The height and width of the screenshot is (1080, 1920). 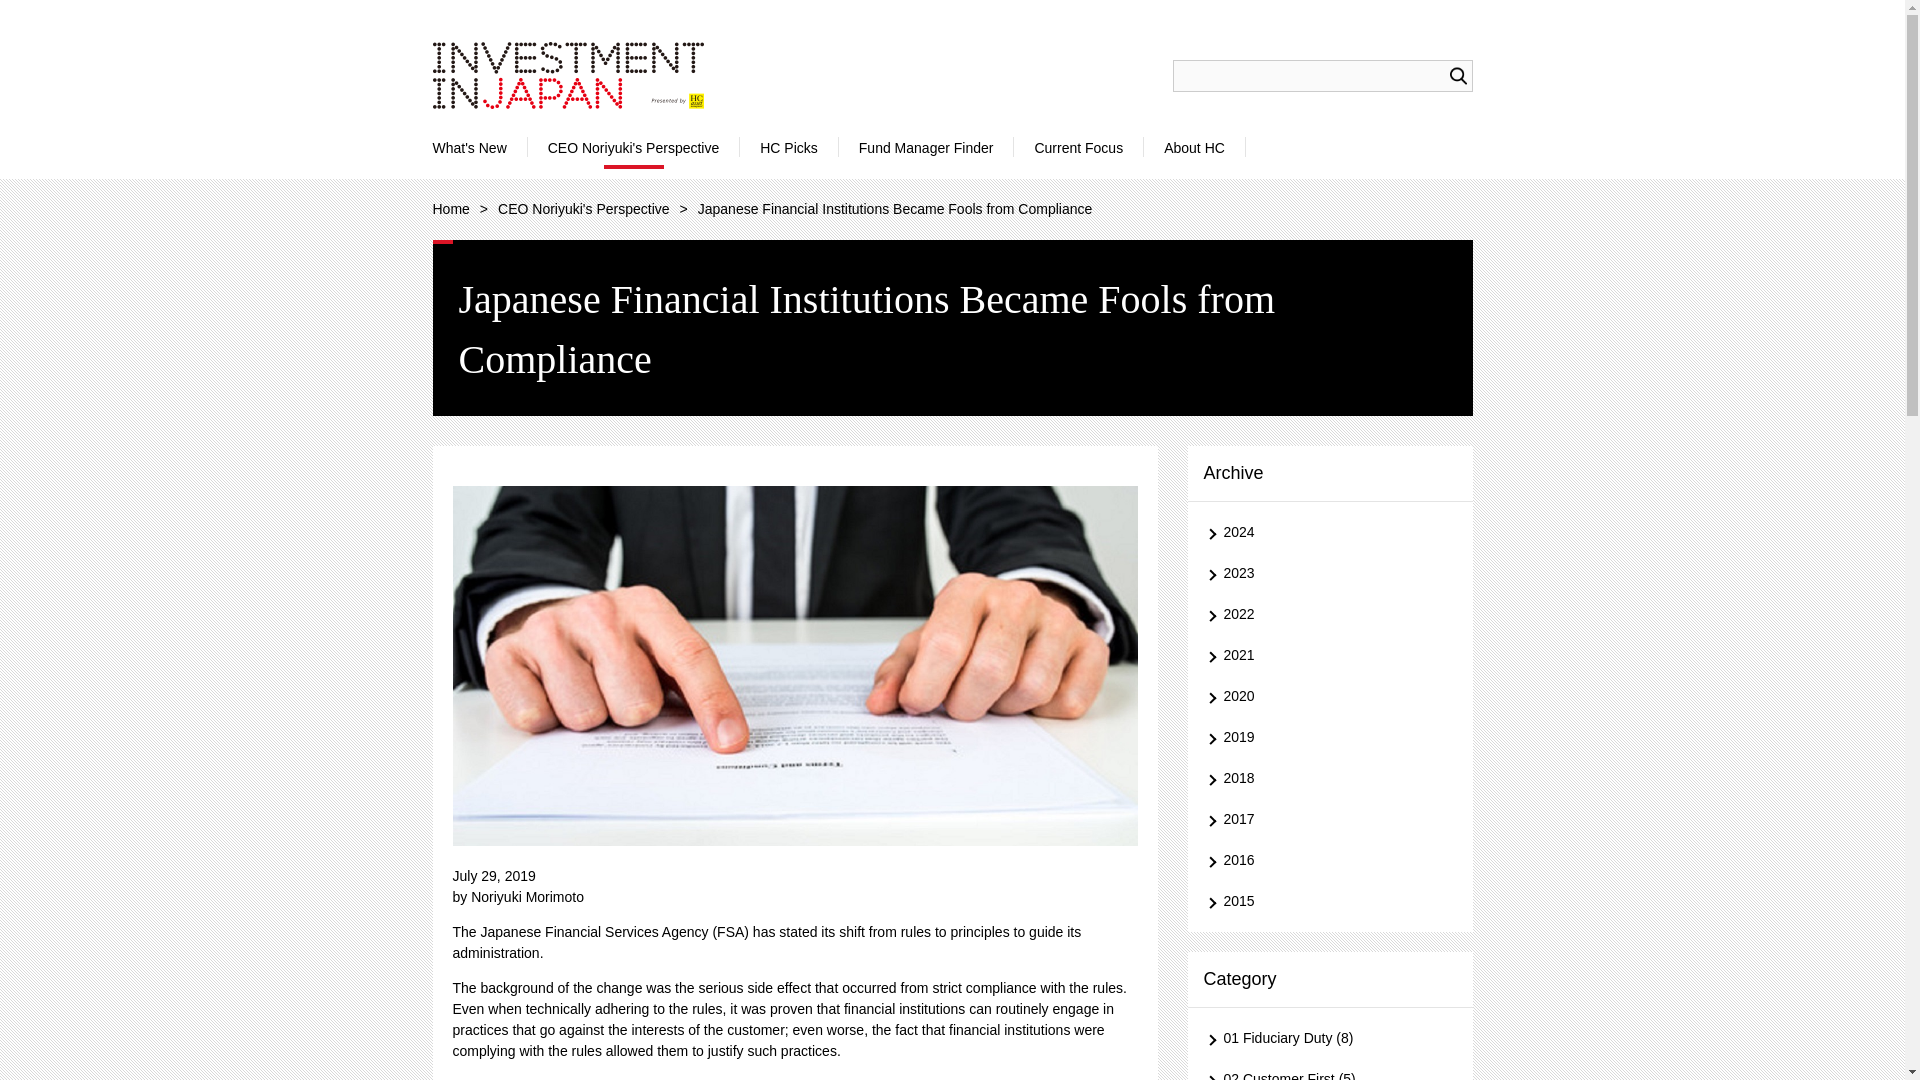 I want to click on 2023, so click(x=1330, y=573).